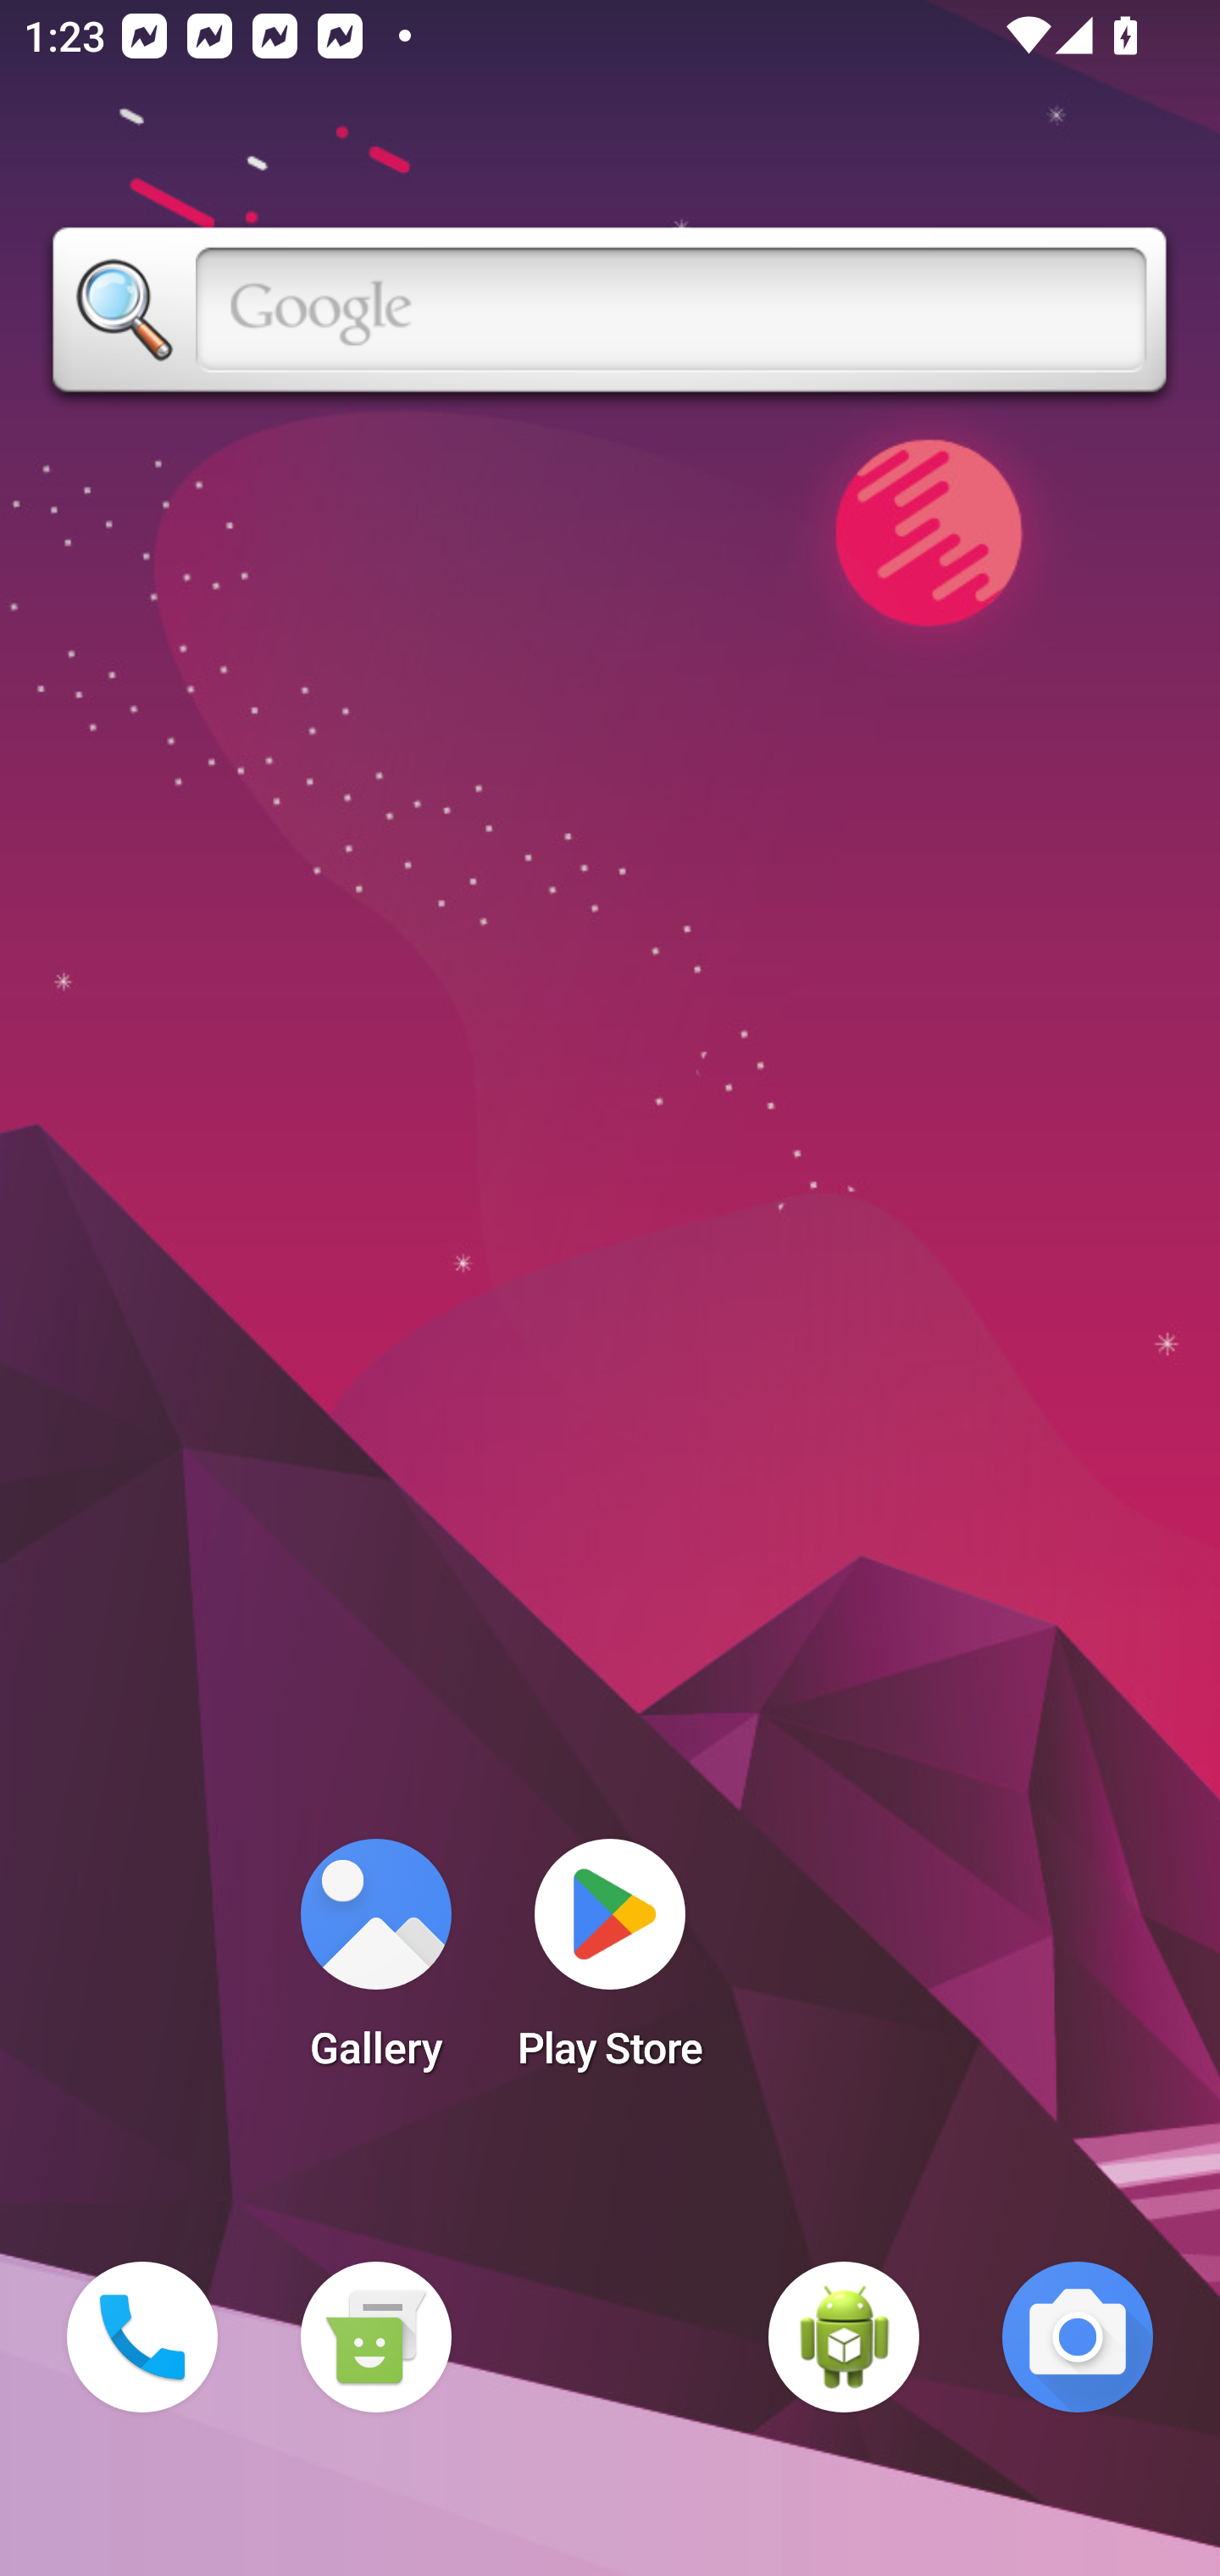 This screenshot has width=1220, height=2576. Describe the element at coordinates (142, 2337) in the screenshot. I see `Phone` at that location.